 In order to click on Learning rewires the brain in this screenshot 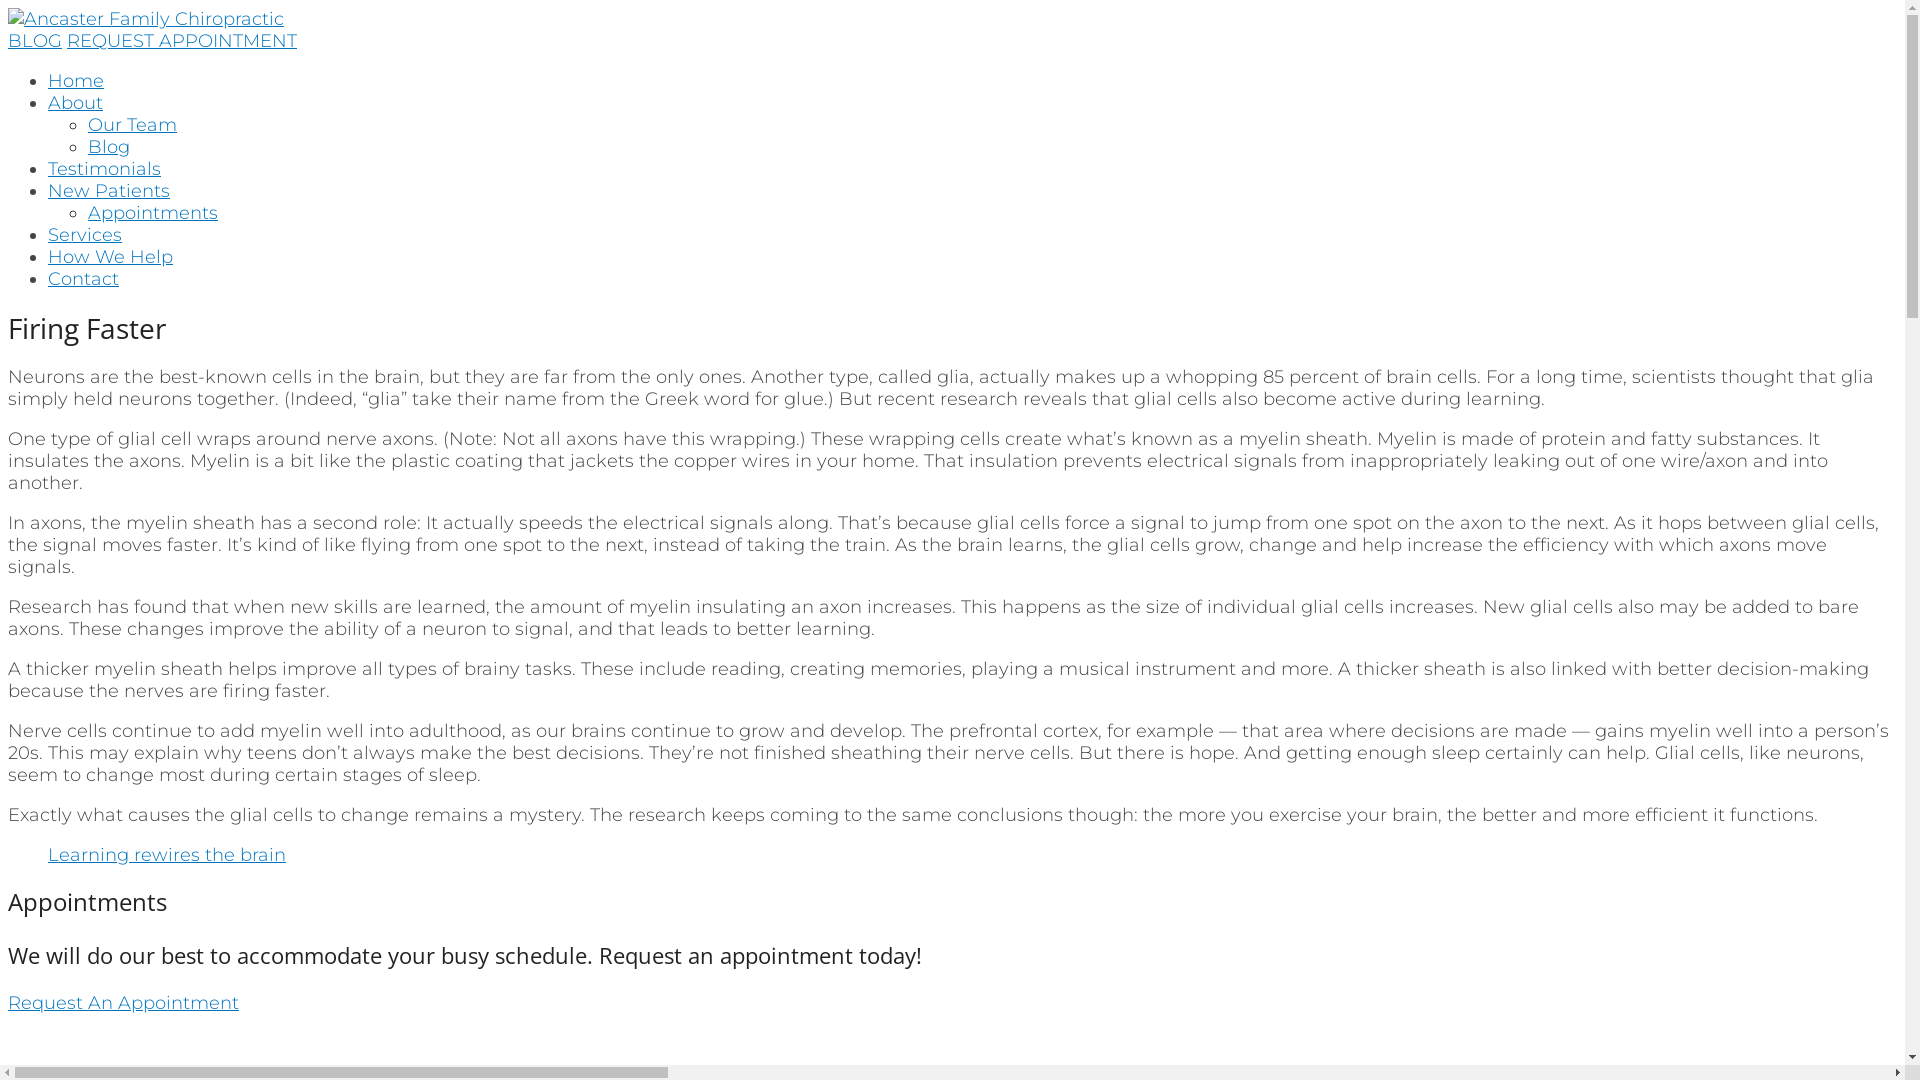, I will do `click(167, 855)`.